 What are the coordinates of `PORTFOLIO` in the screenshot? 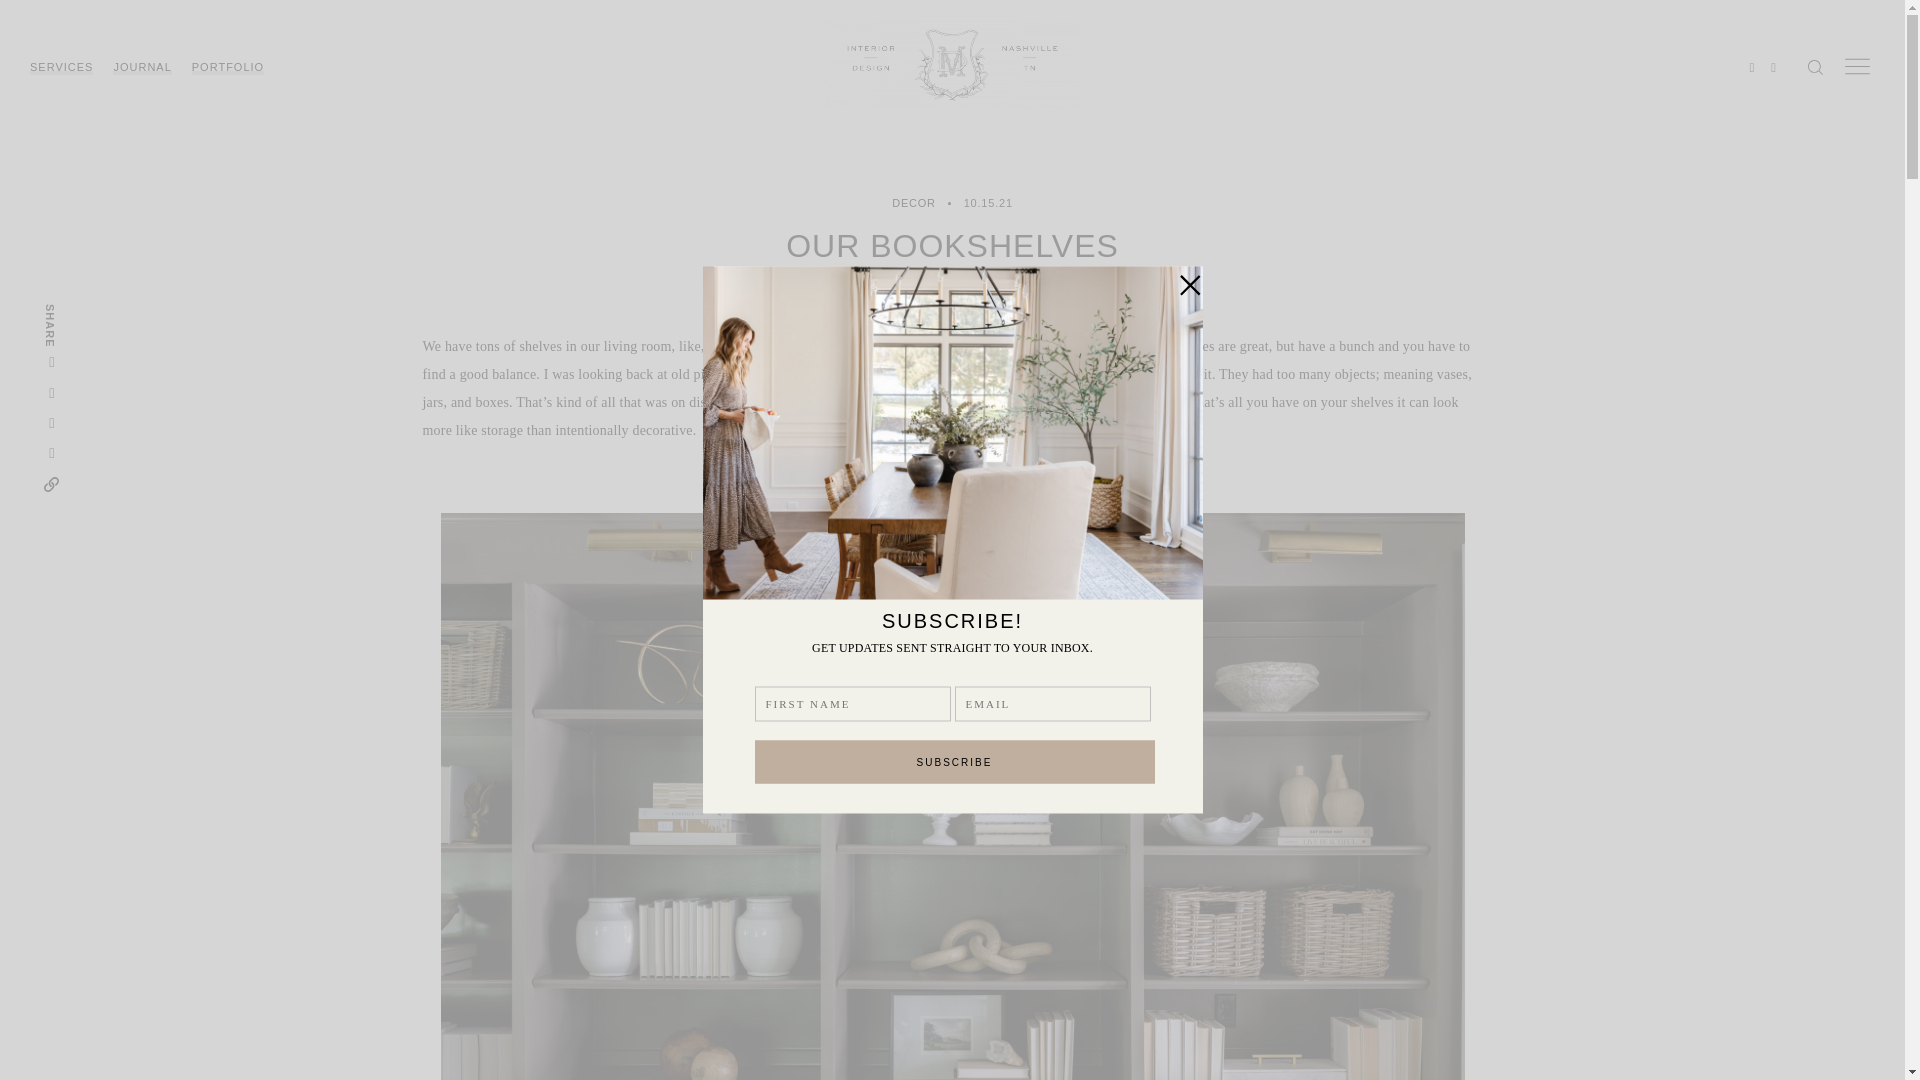 It's located at (228, 67).